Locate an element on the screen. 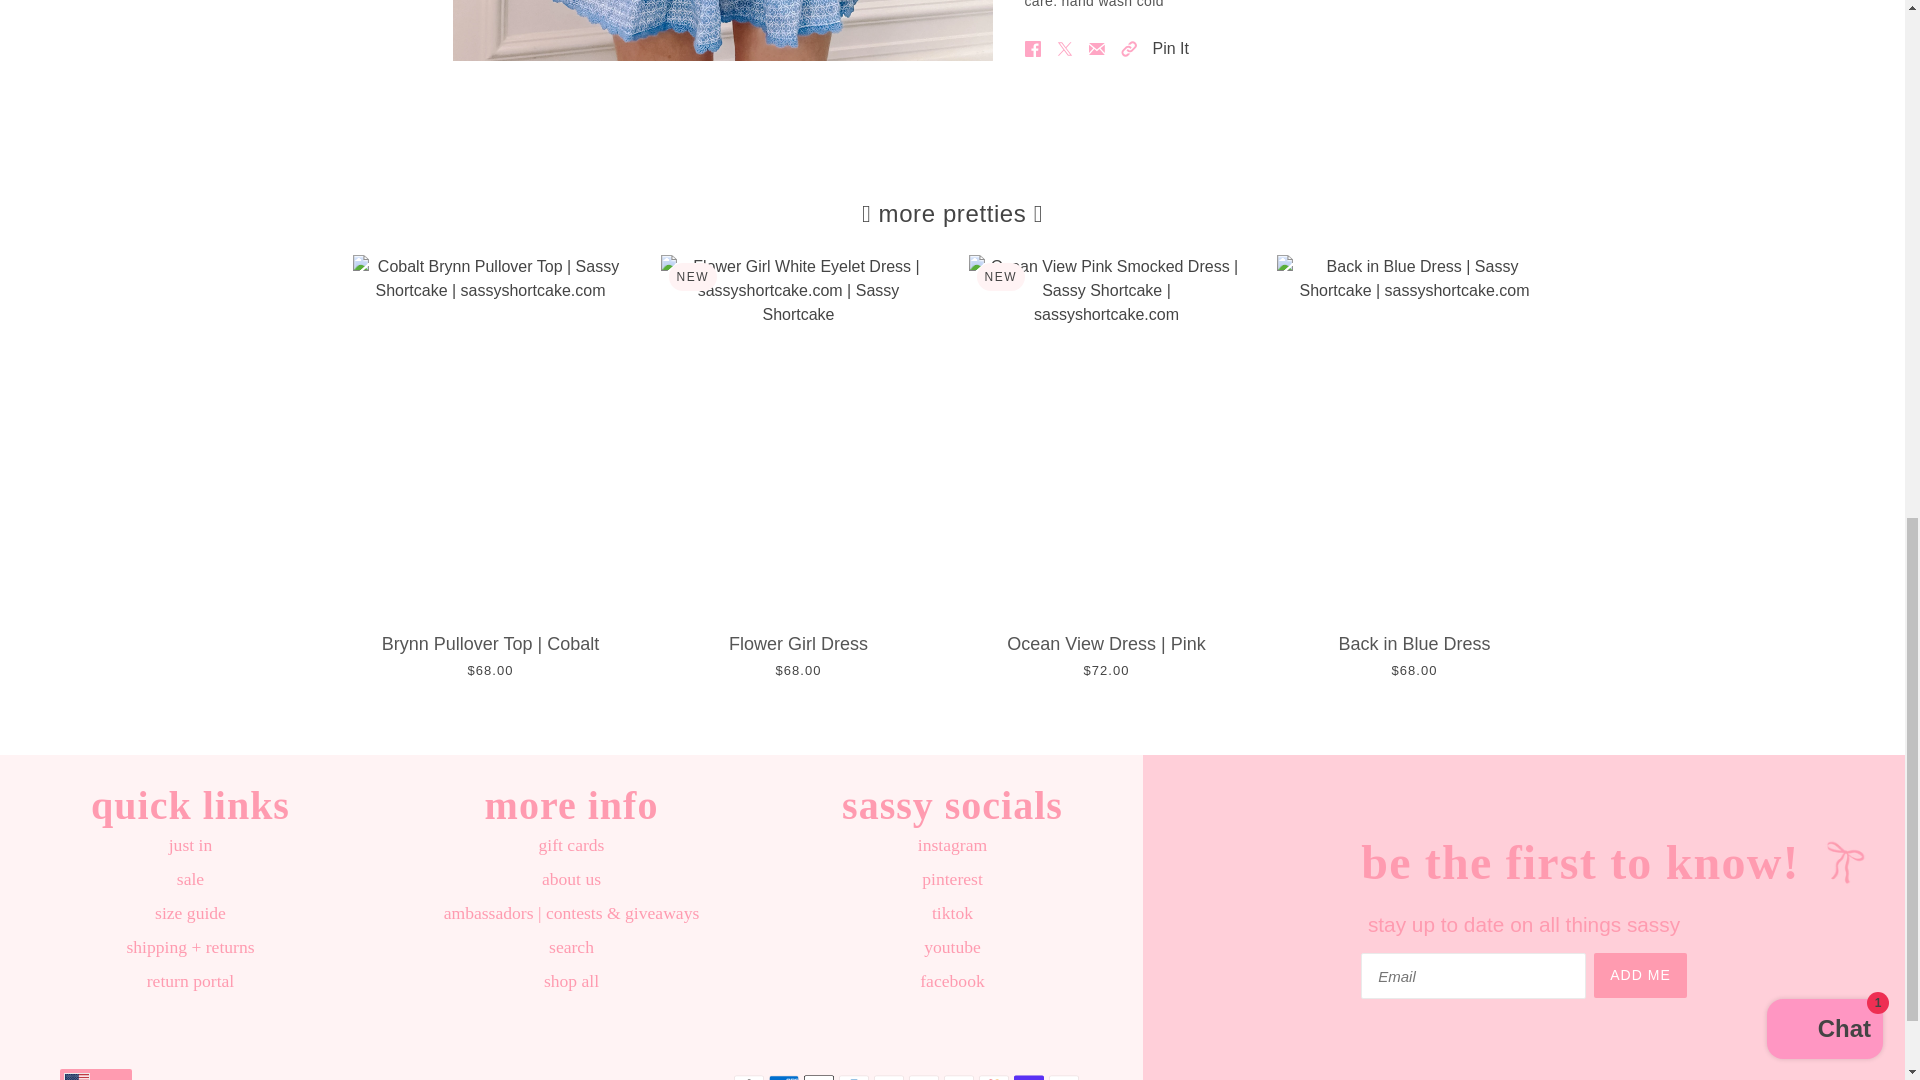 The width and height of the screenshot is (1920, 1080). instagram is located at coordinates (952, 844).